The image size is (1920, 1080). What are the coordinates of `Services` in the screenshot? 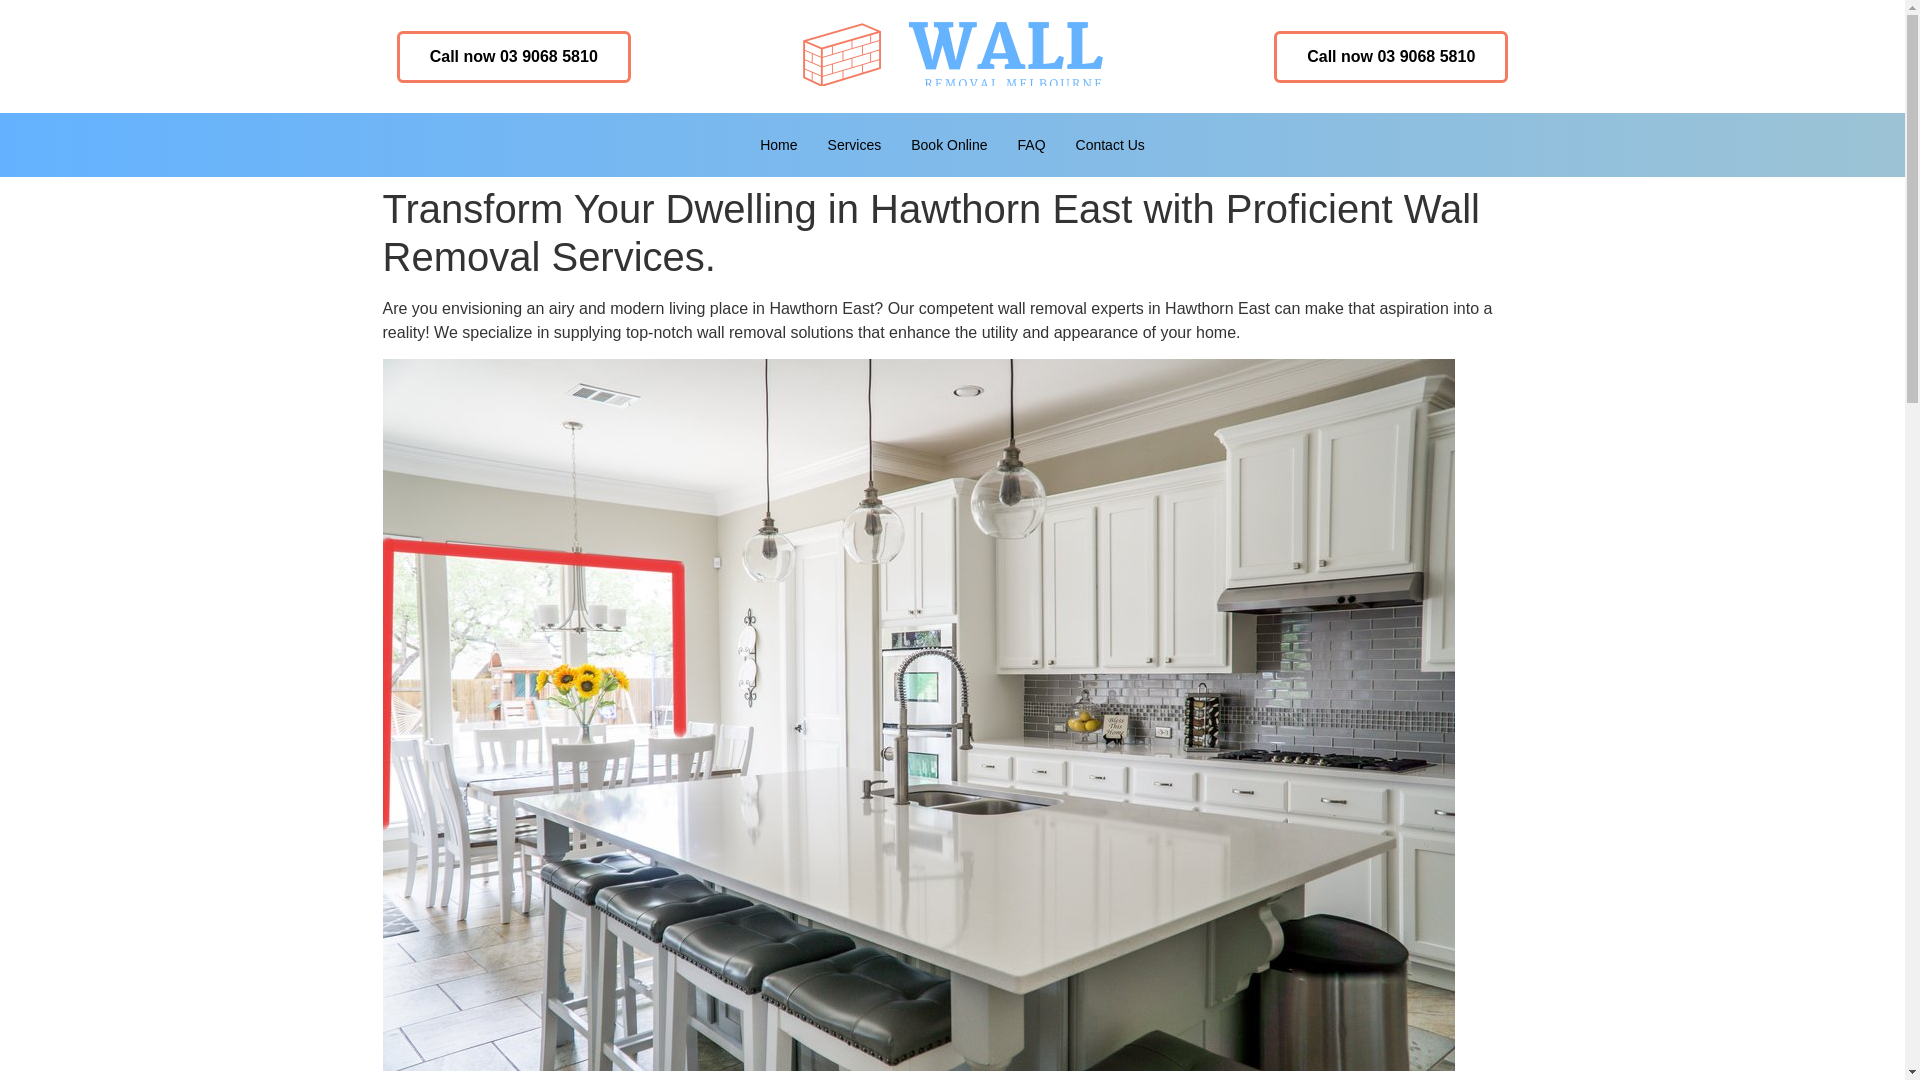 It's located at (854, 145).